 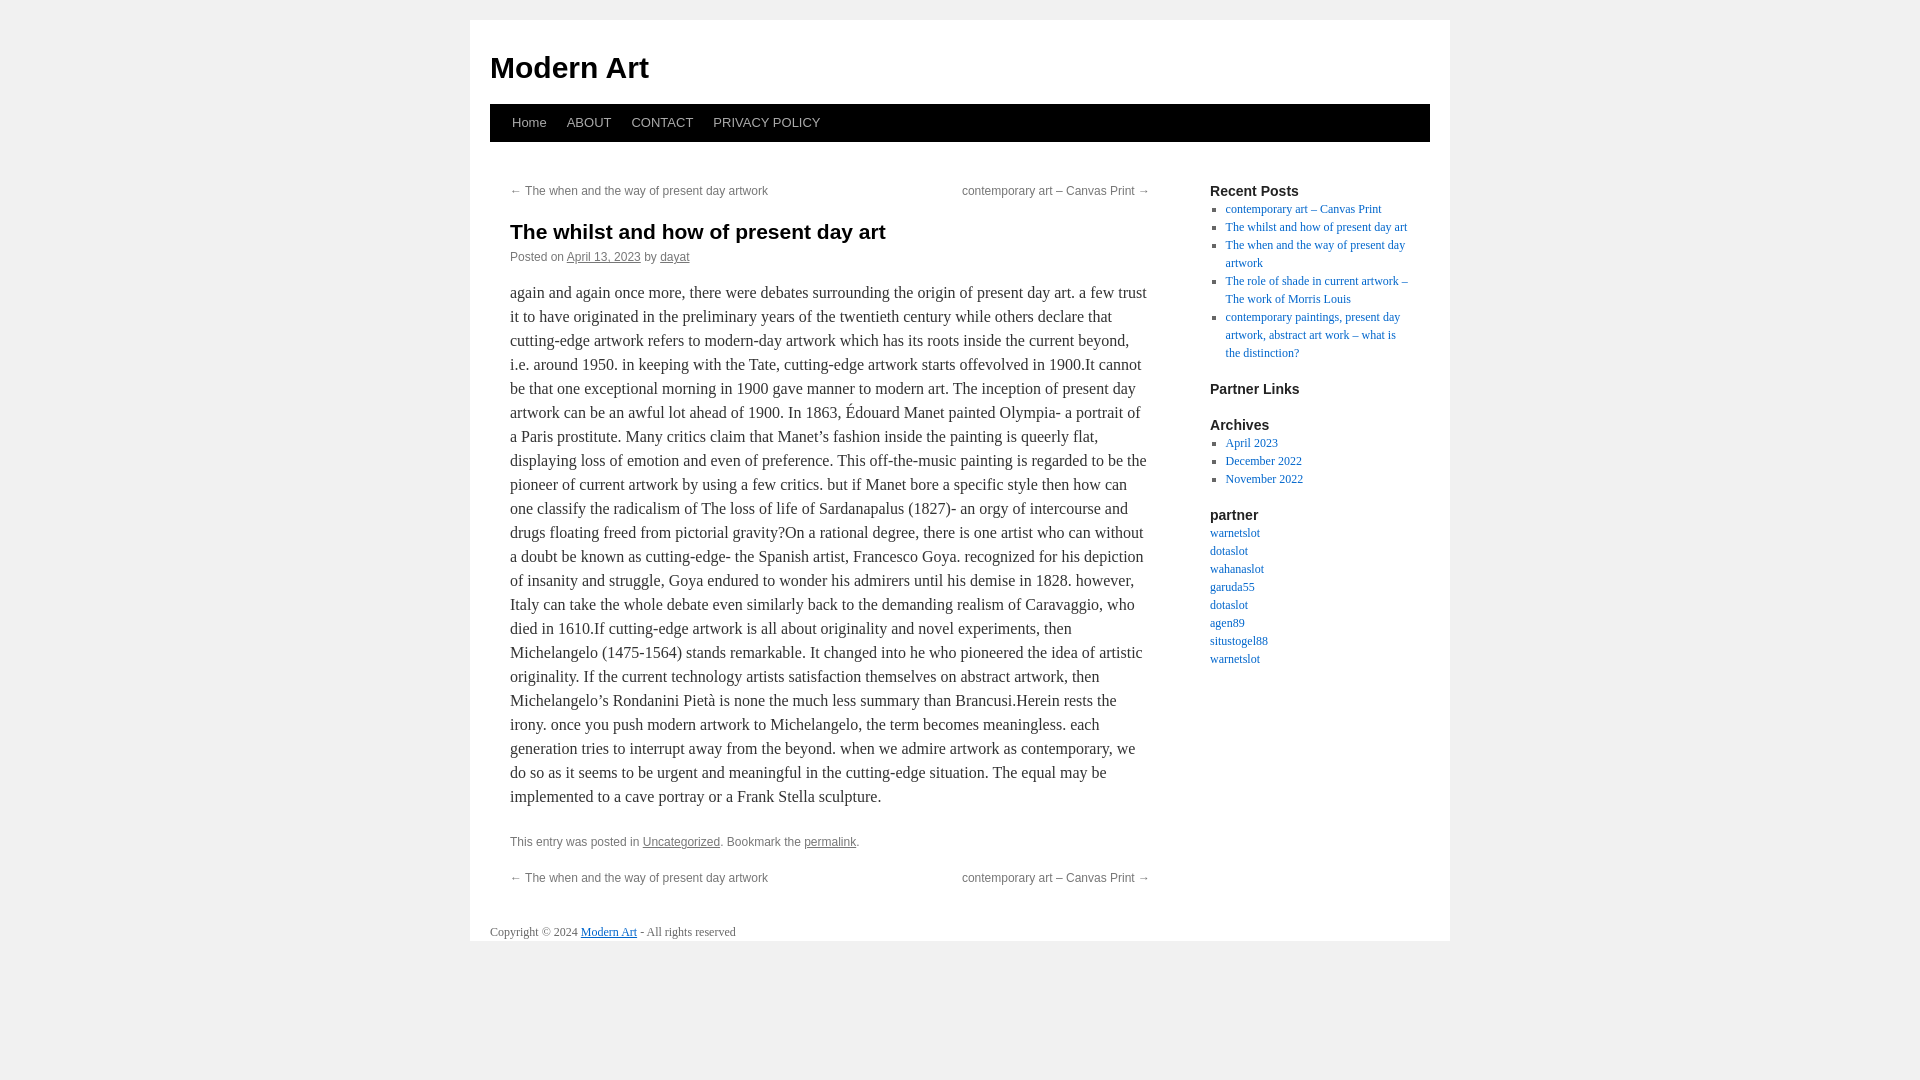 I want to click on December 2022, so click(x=1264, y=460).